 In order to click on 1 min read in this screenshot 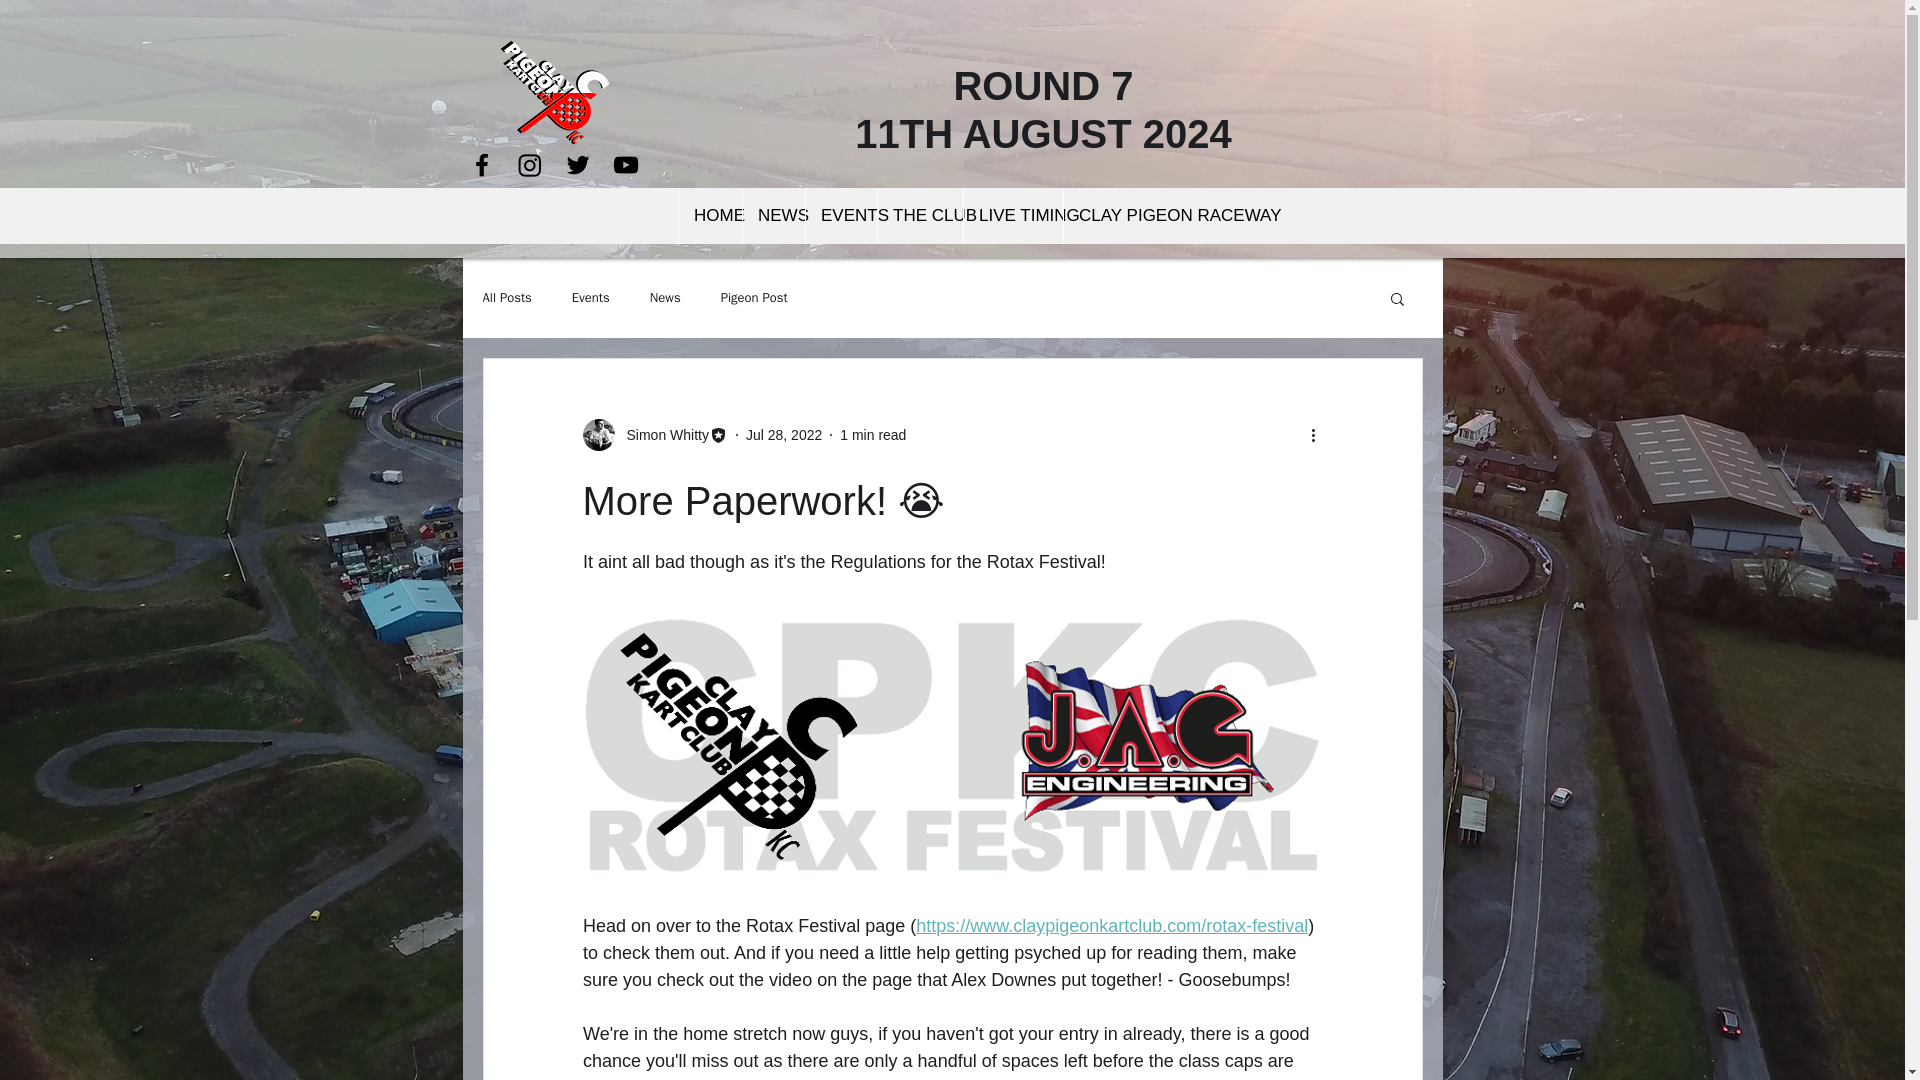, I will do `click(873, 433)`.